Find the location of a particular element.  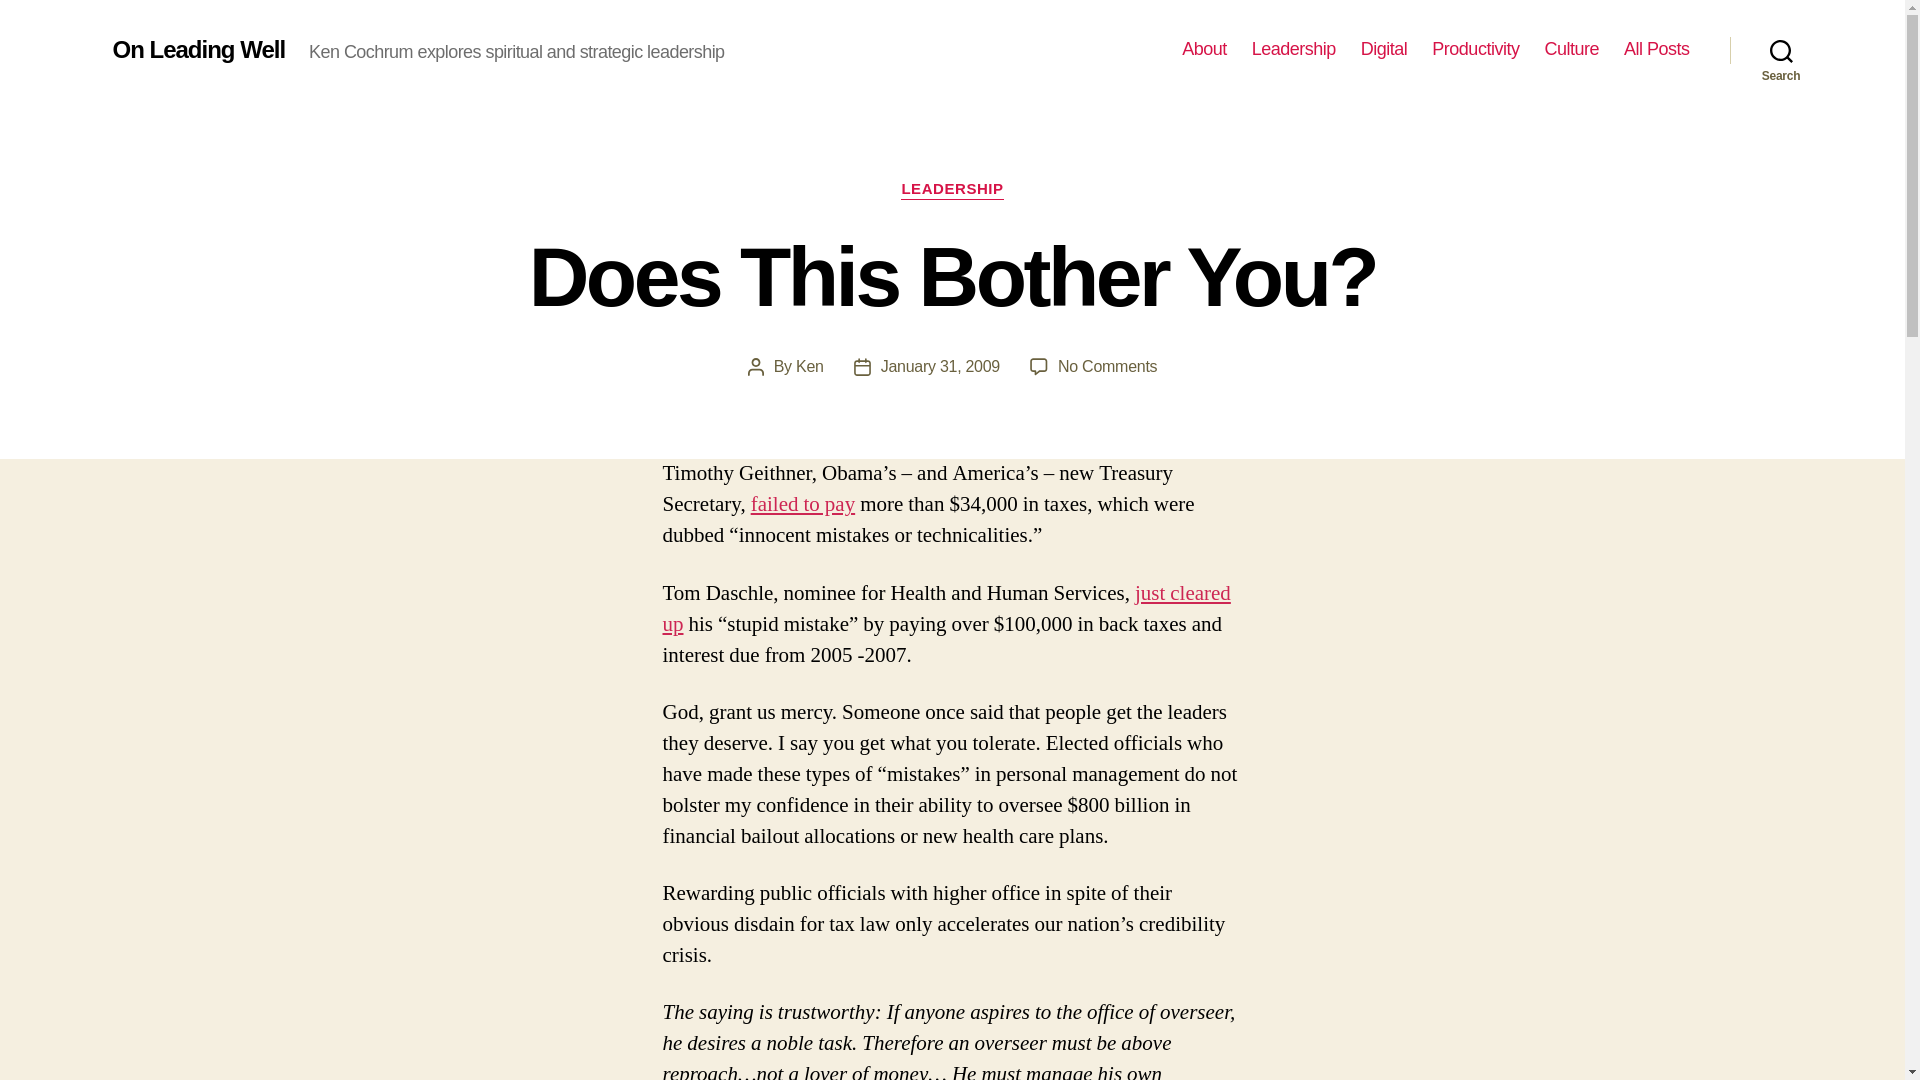

Search is located at coordinates (1781, 50).